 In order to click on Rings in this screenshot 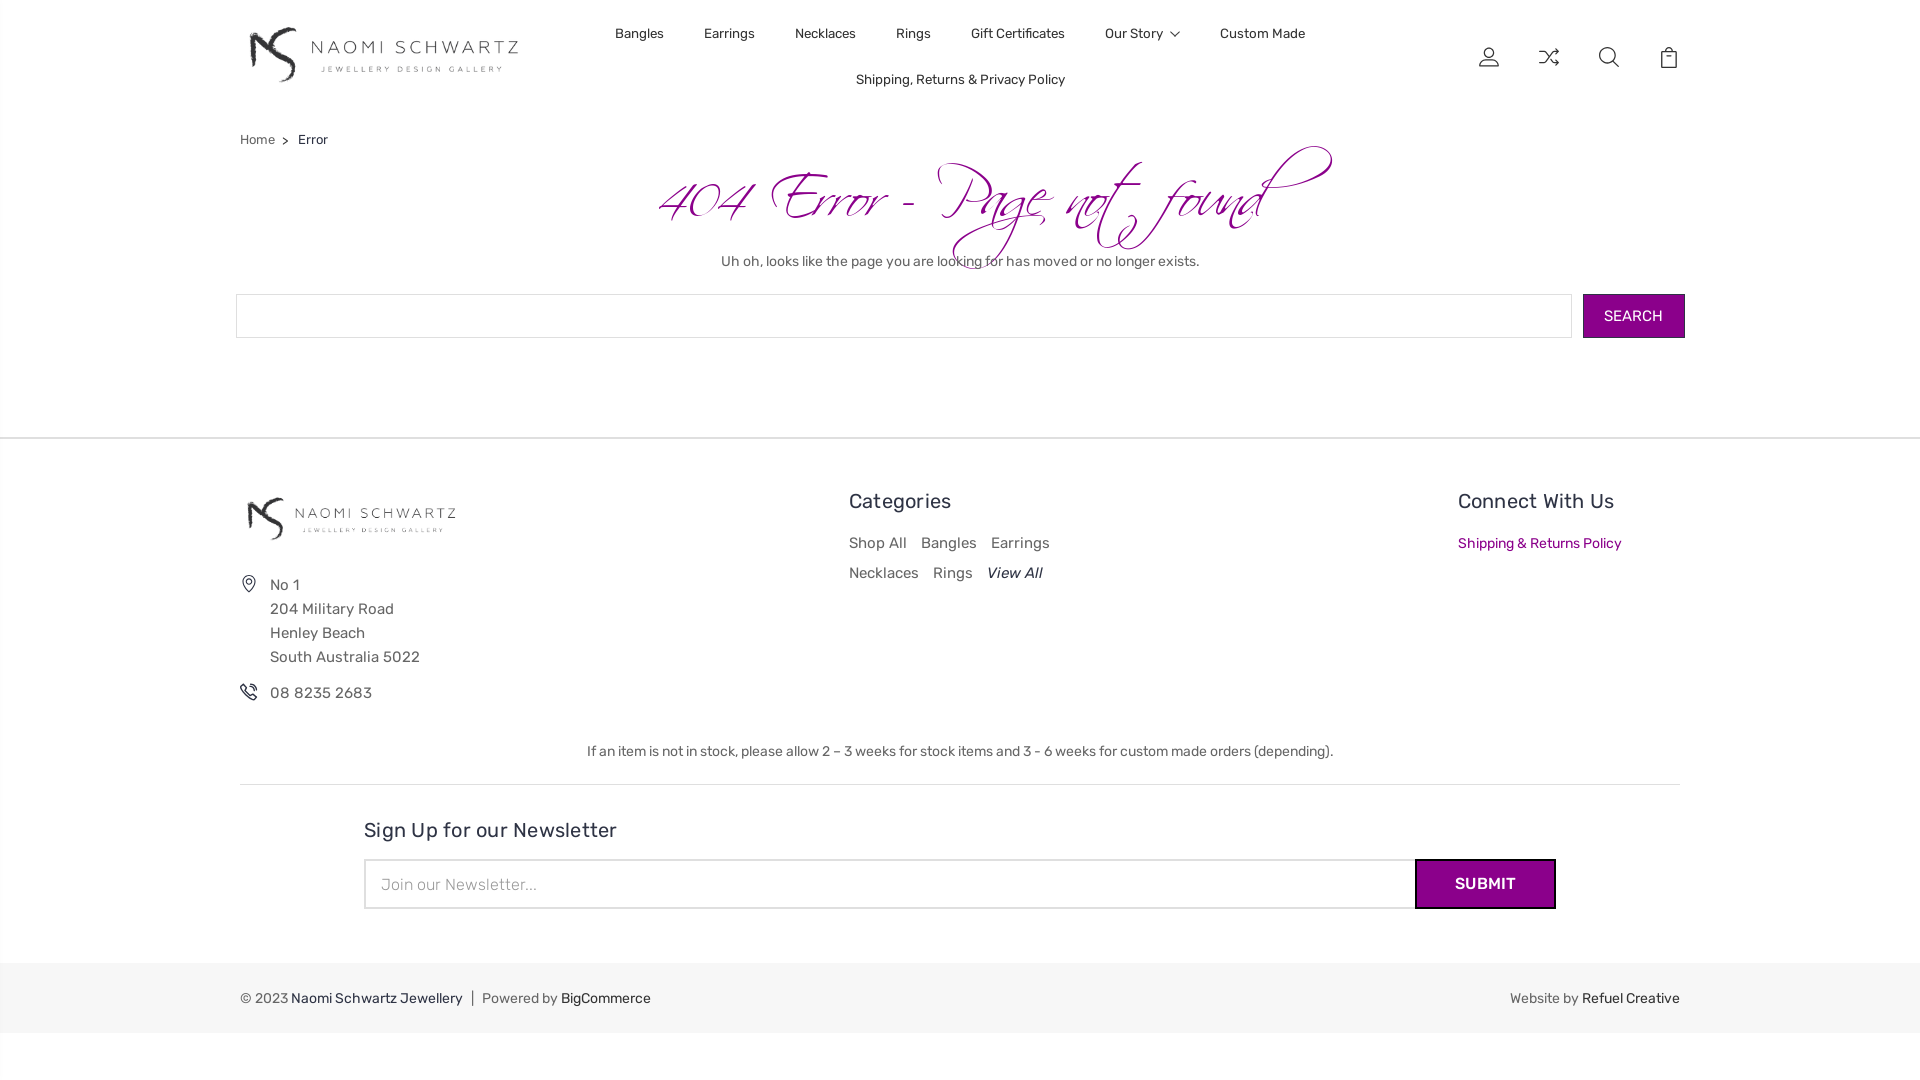, I will do `click(952, 573)`.